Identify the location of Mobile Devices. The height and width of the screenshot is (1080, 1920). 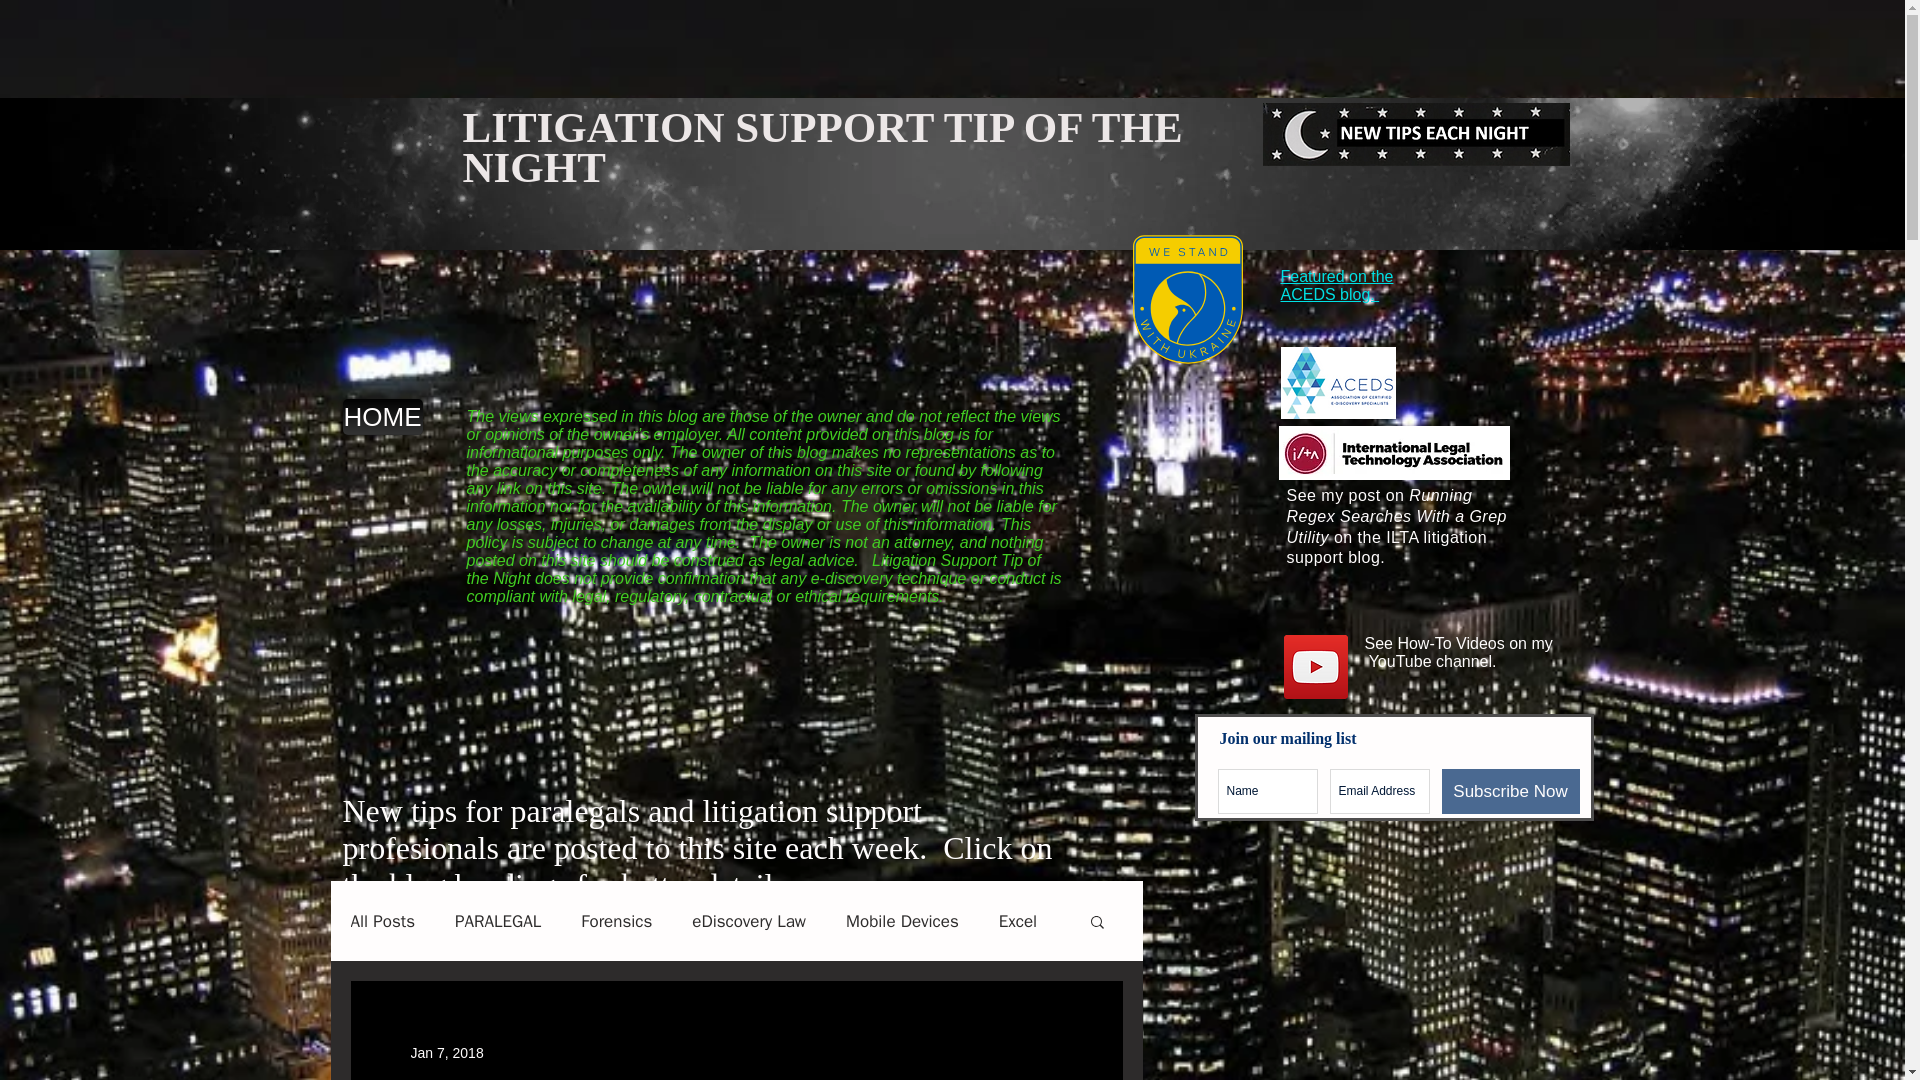
(902, 922).